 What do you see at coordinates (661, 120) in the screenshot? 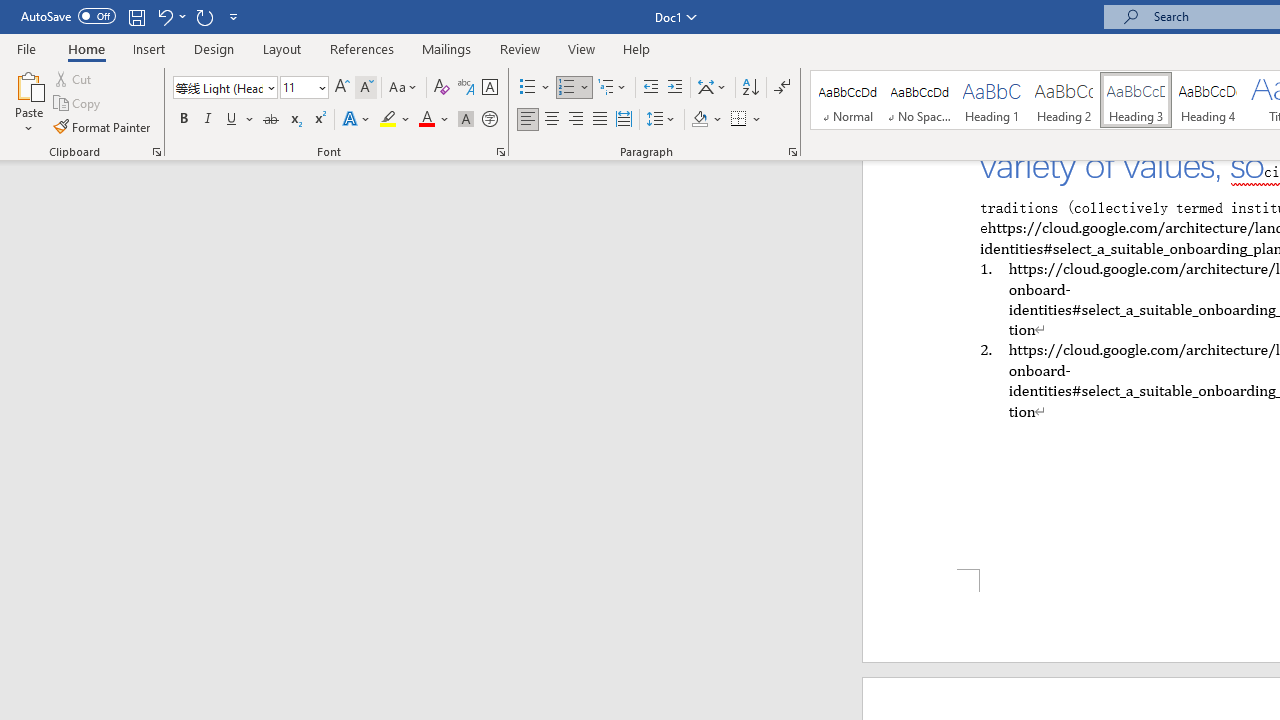
I see `Line and Paragraph Spacing` at bounding box center [661, 120].